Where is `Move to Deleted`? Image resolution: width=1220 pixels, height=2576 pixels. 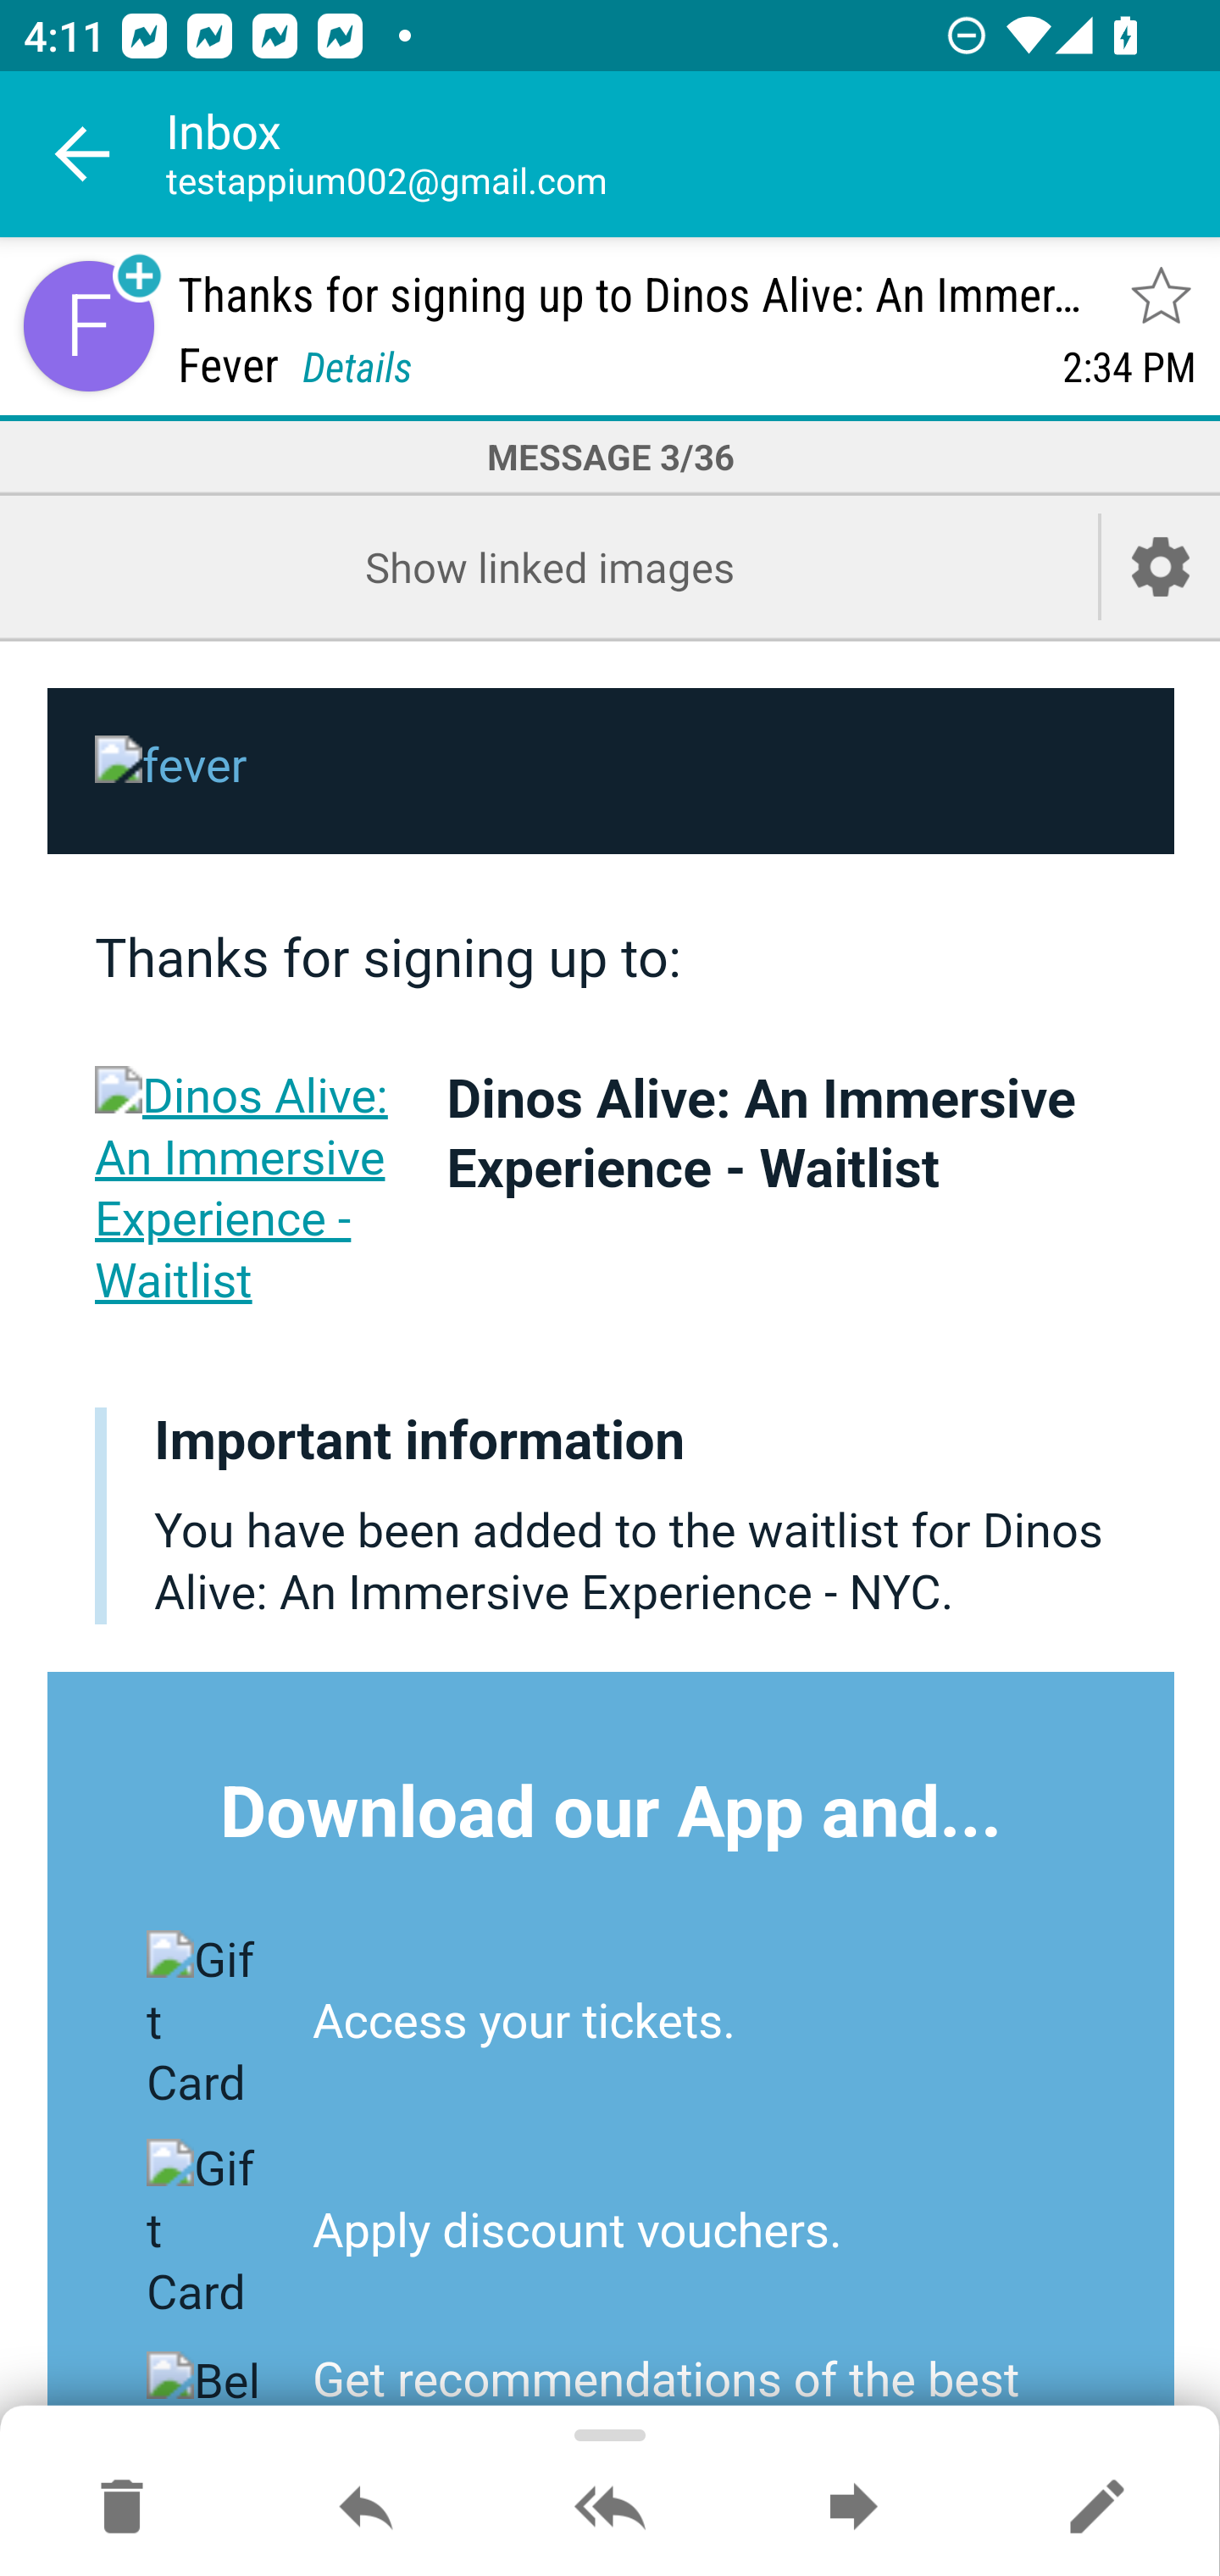 Move to Deleted is located at coordinates (122, 2508).